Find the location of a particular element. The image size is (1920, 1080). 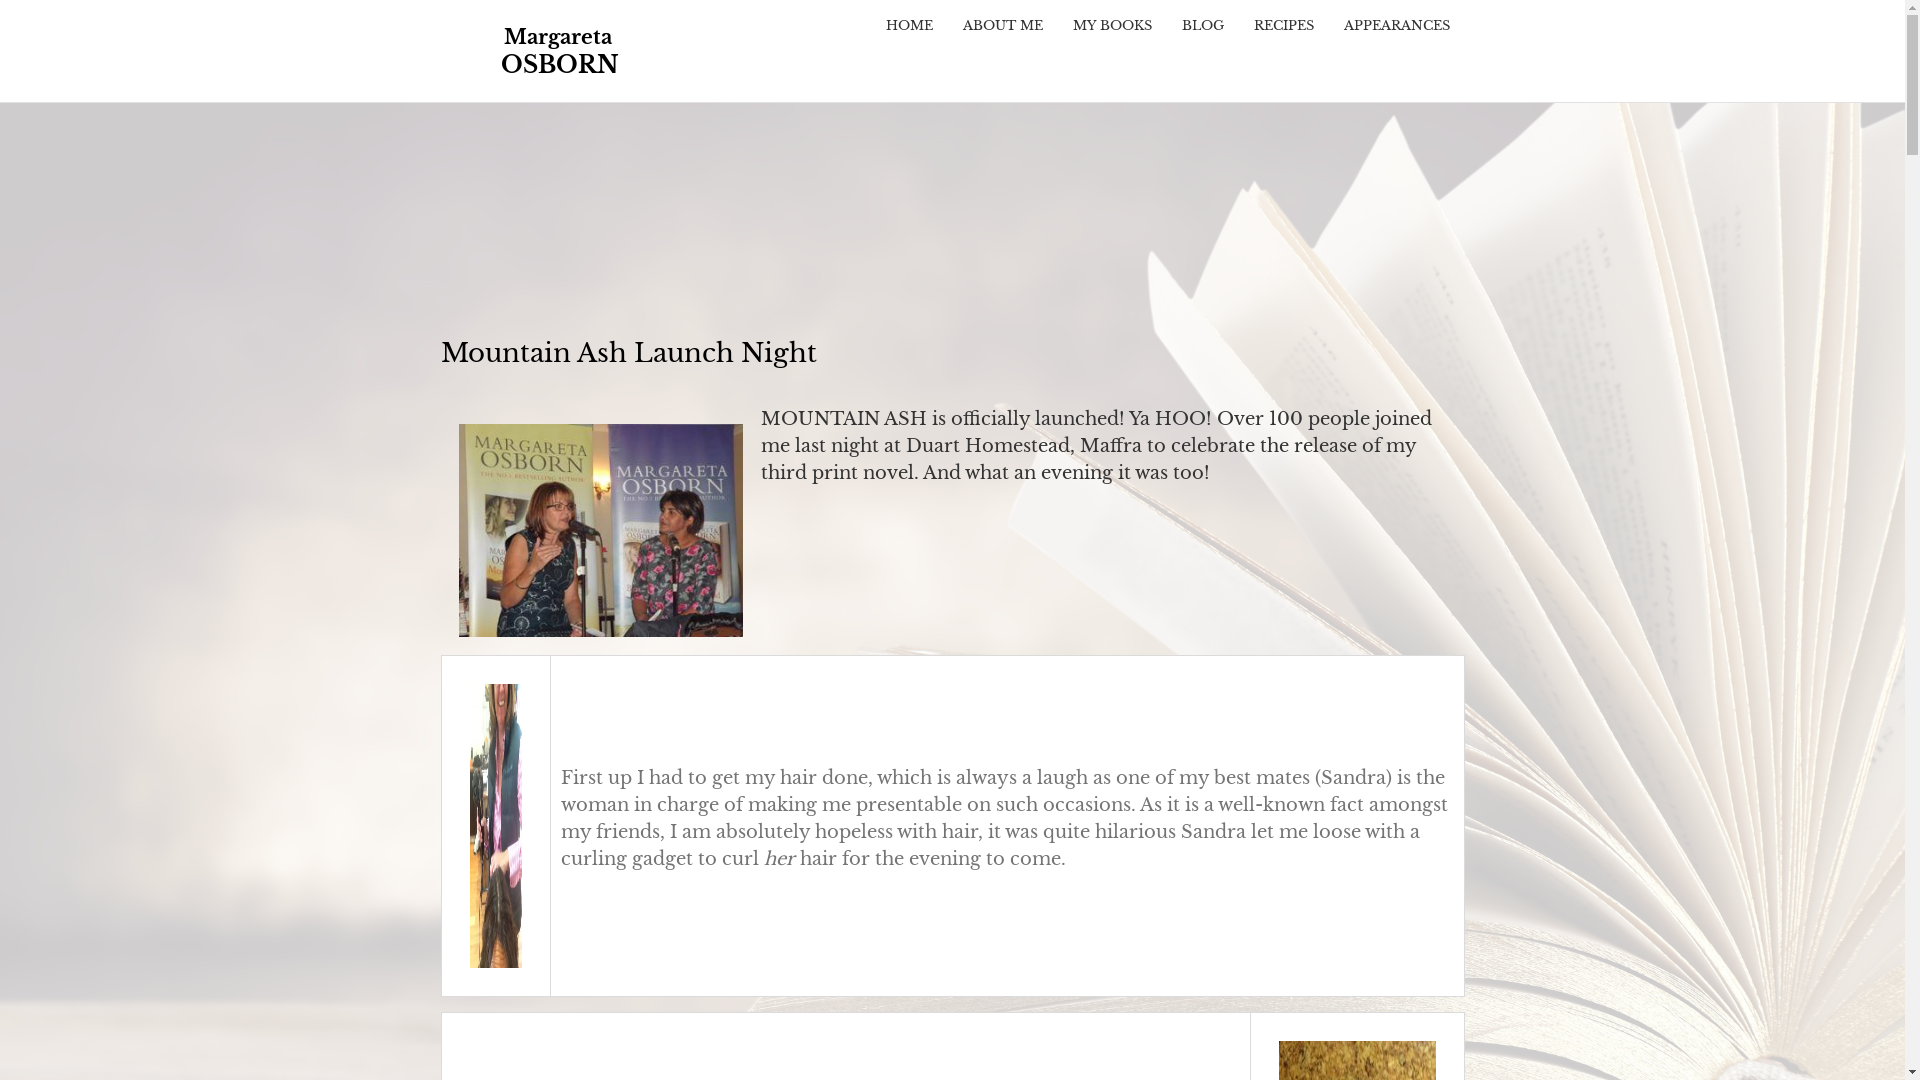

APPEARANCES is located at coordinates (1396, 26).